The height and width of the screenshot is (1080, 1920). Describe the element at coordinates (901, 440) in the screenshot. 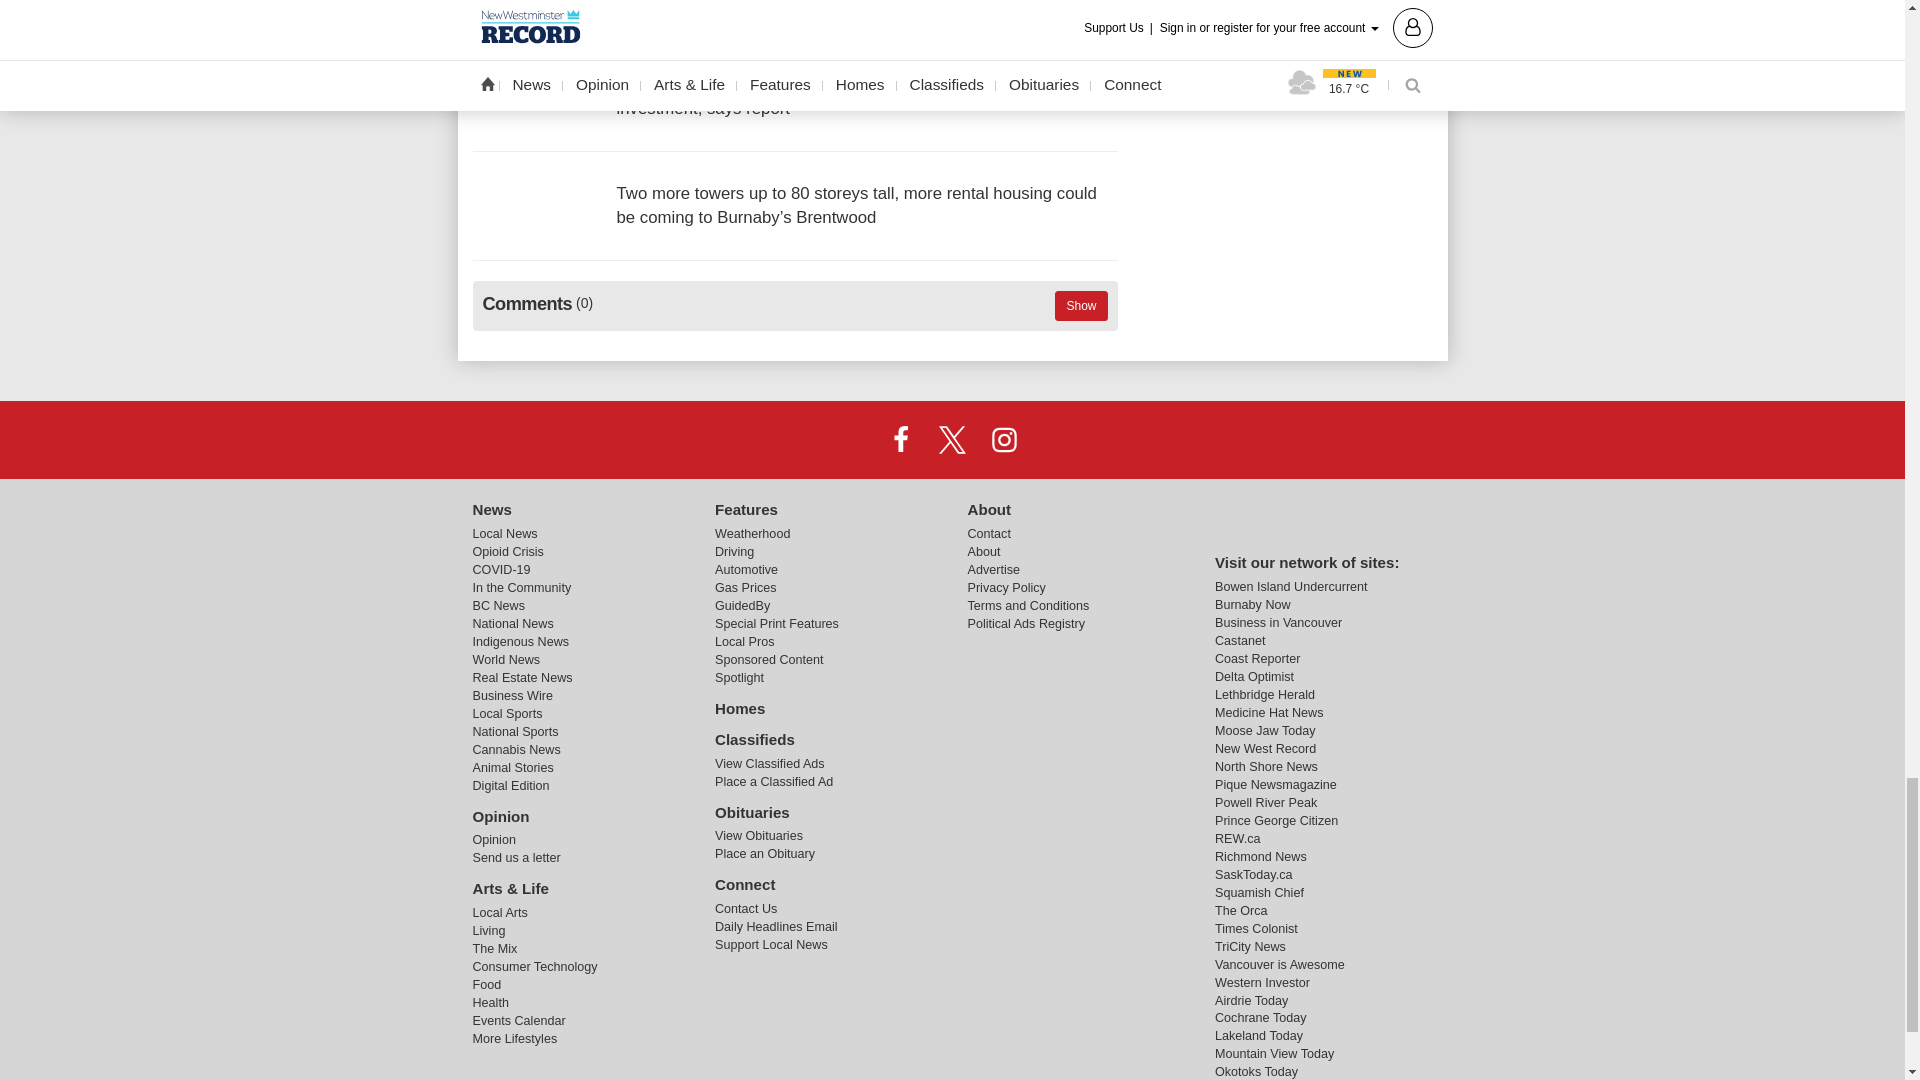

I see `Facebook` at that location.